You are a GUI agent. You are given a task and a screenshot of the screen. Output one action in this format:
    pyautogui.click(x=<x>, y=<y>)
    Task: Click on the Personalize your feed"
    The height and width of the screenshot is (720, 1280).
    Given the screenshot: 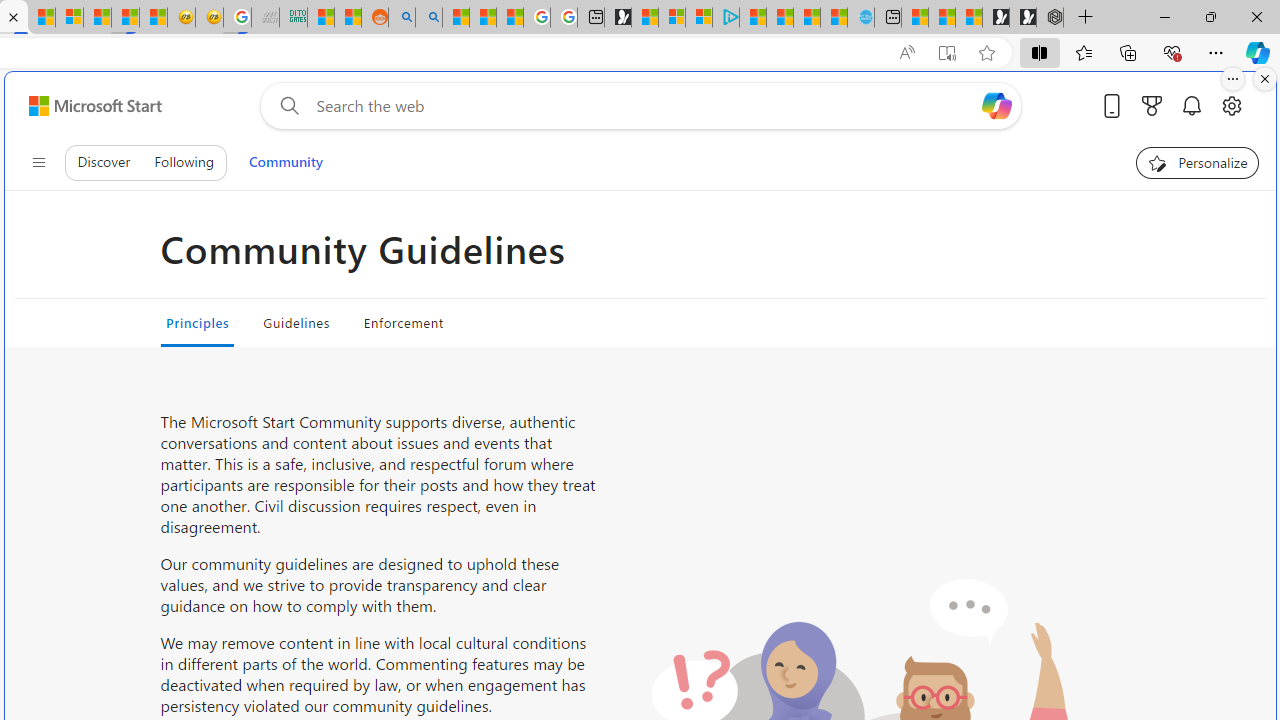 What is the action you would take?
    pyautogui.click(x=1198, y=162)
    